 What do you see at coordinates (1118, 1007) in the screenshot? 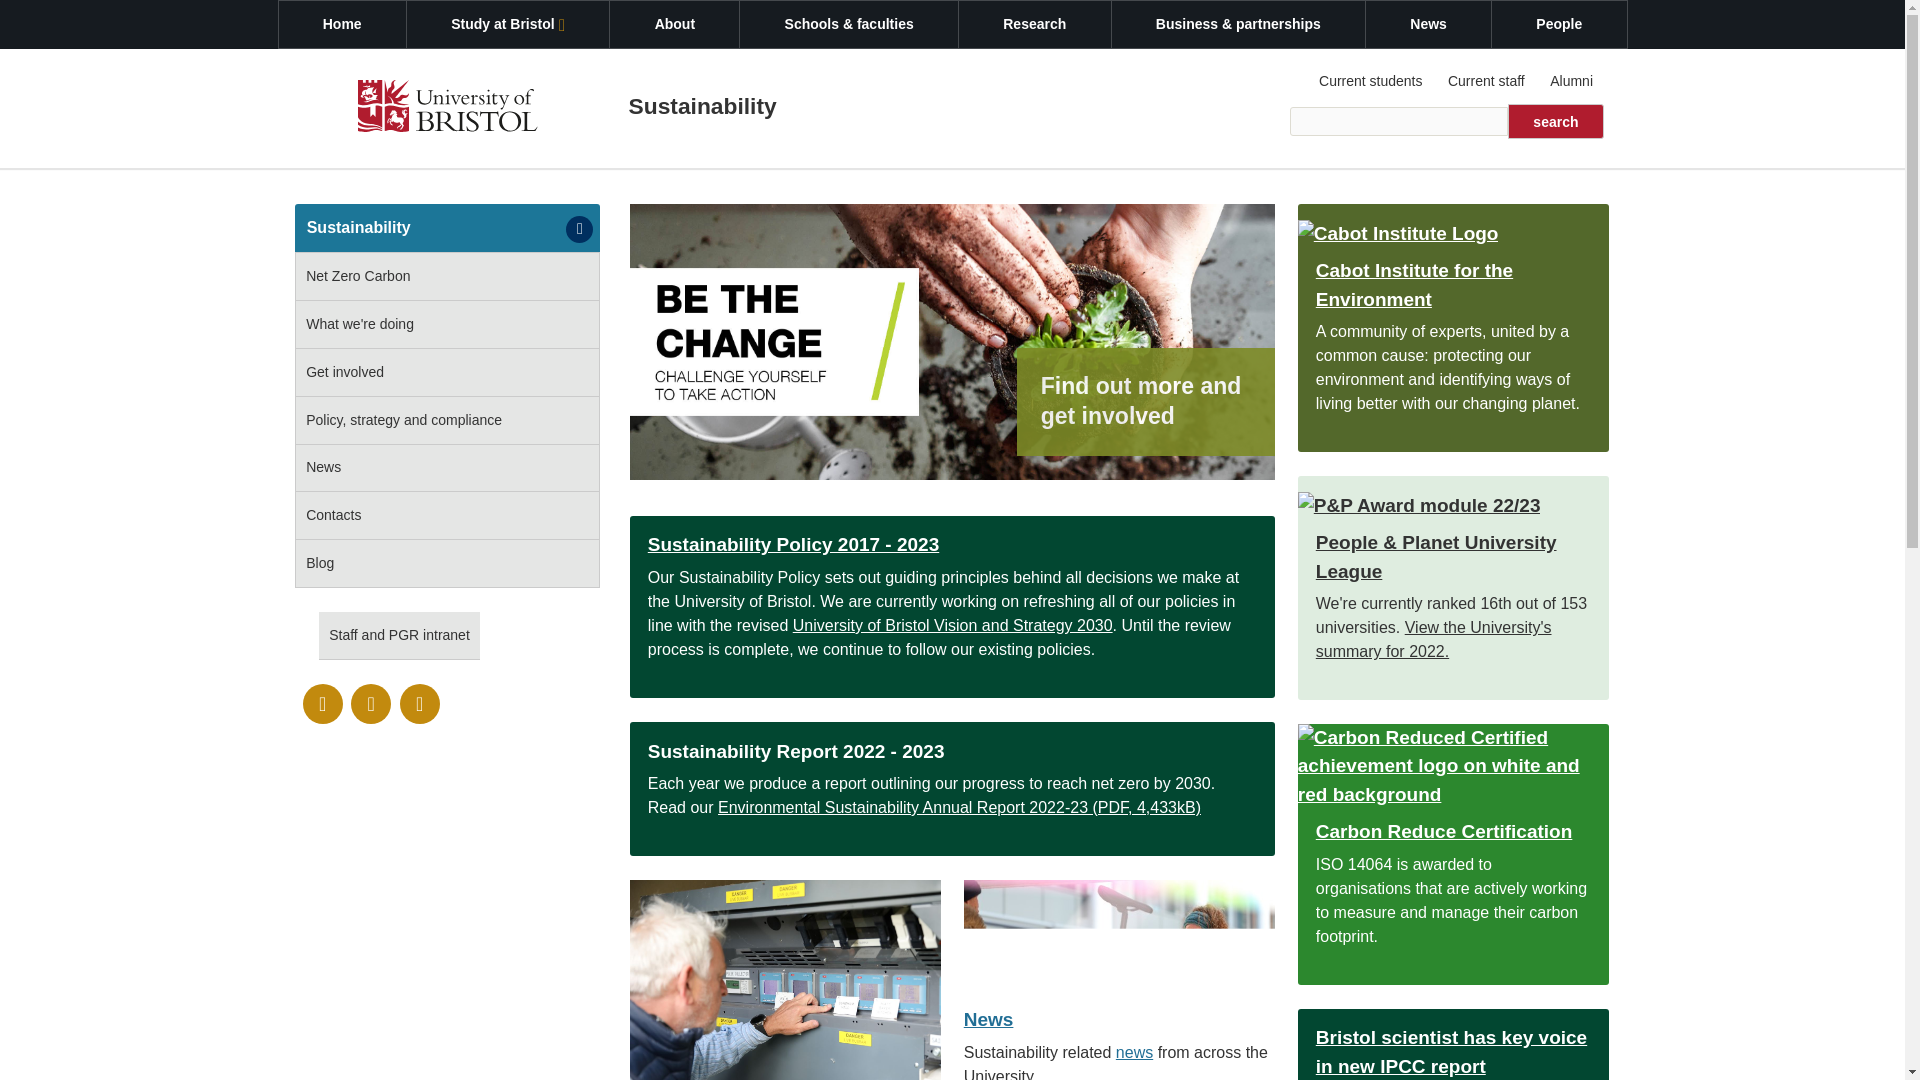
I see `News` at bounding box center [1118, 1007].